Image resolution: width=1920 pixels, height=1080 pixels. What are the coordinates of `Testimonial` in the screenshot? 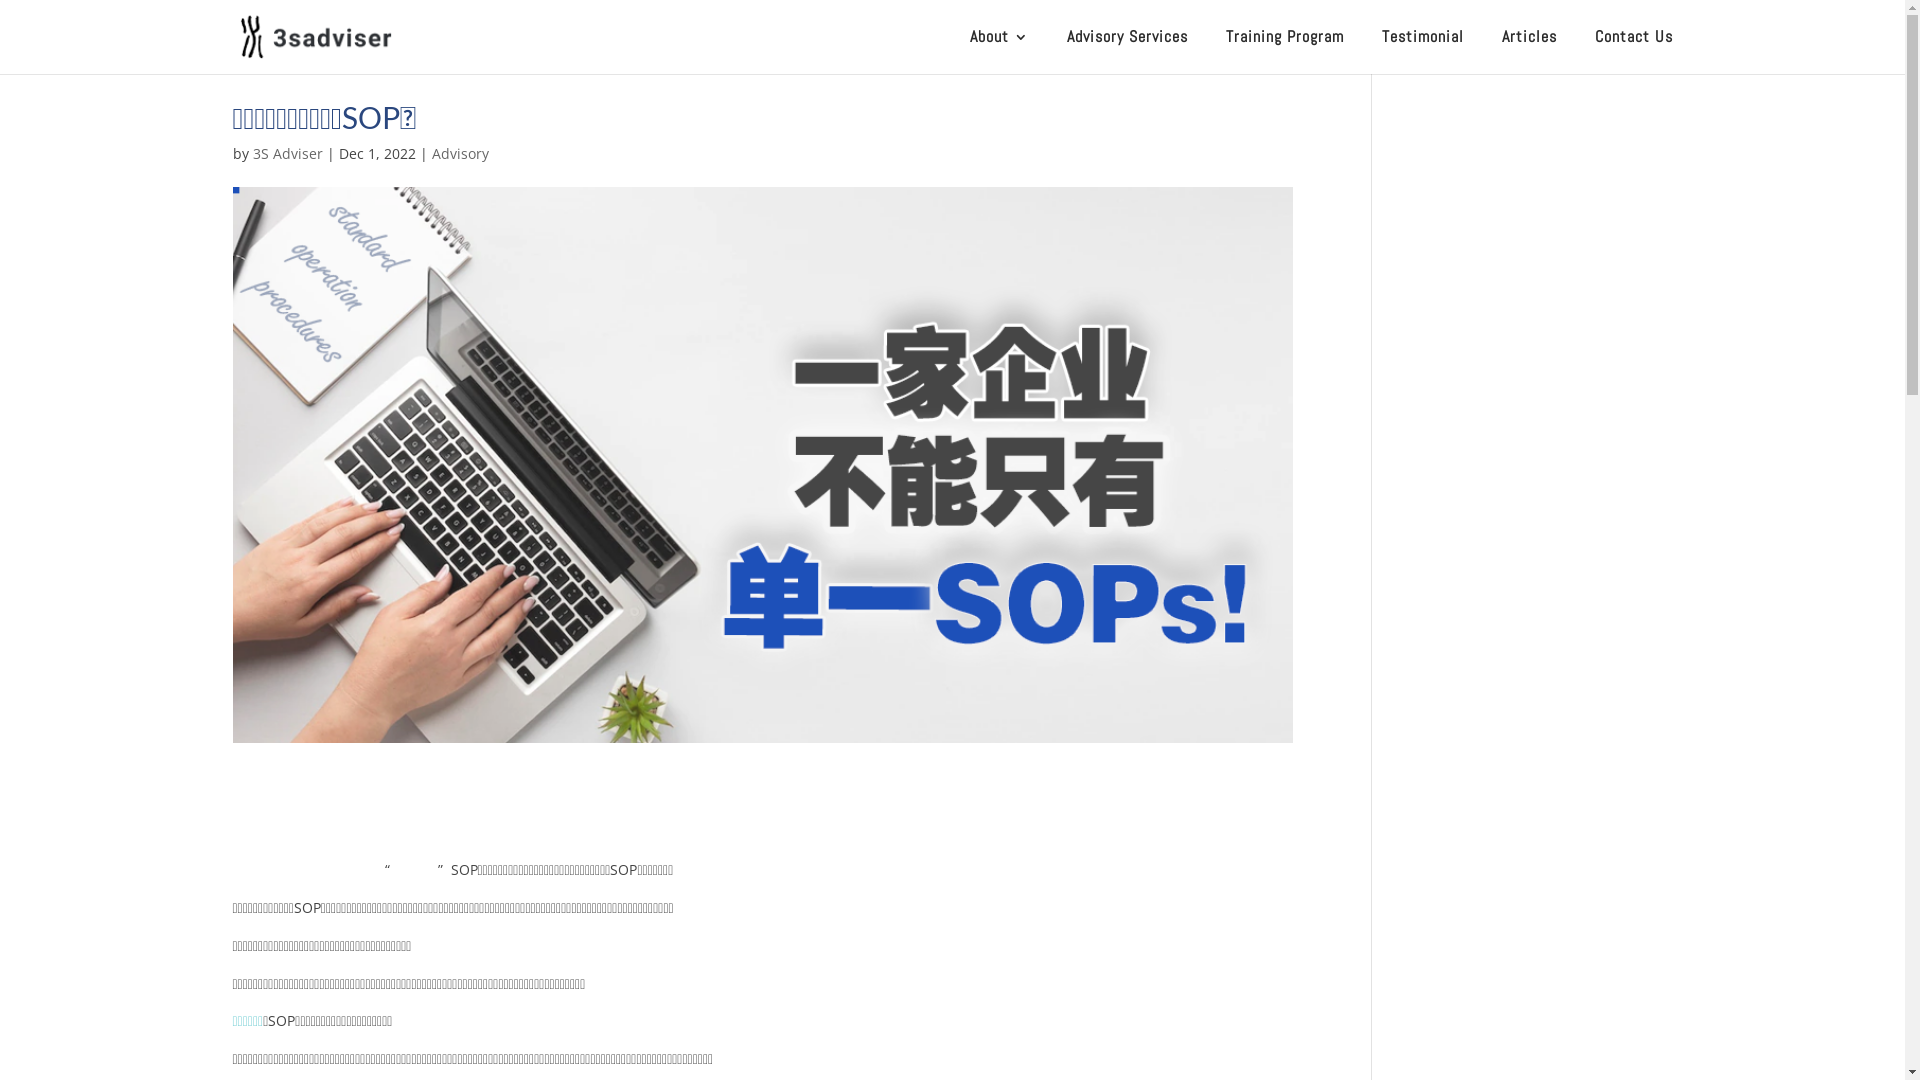 It's located at (1423, 44).